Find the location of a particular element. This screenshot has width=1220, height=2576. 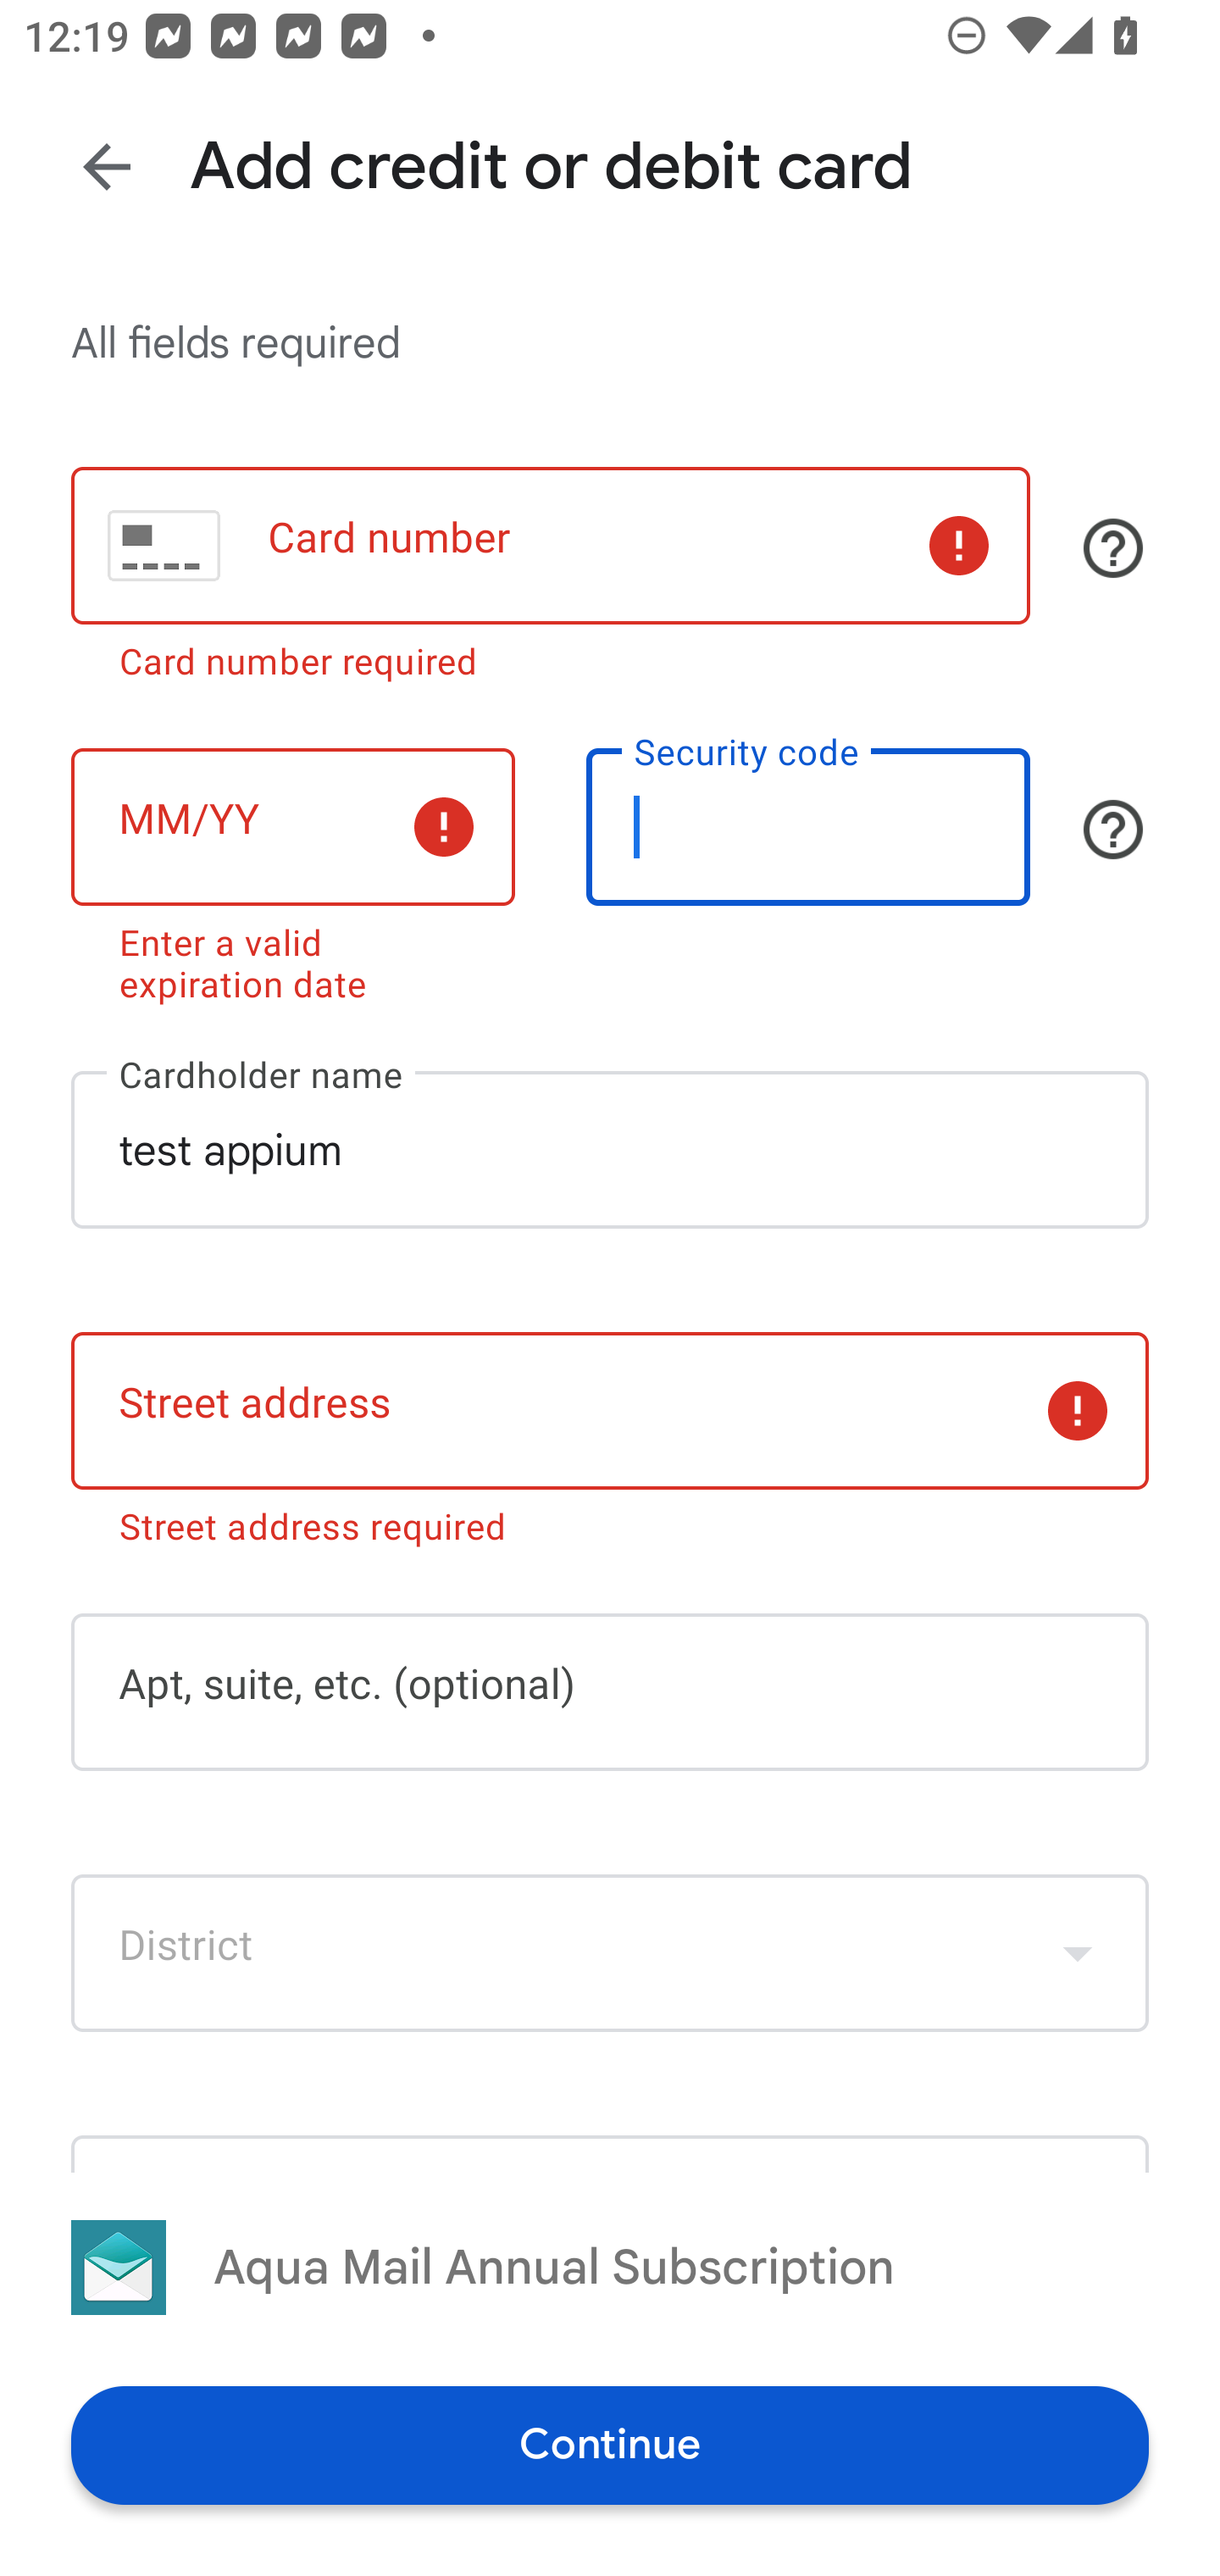

Expiration date, 2 digit month, 2 digit year is located at coordinates (292, 827).